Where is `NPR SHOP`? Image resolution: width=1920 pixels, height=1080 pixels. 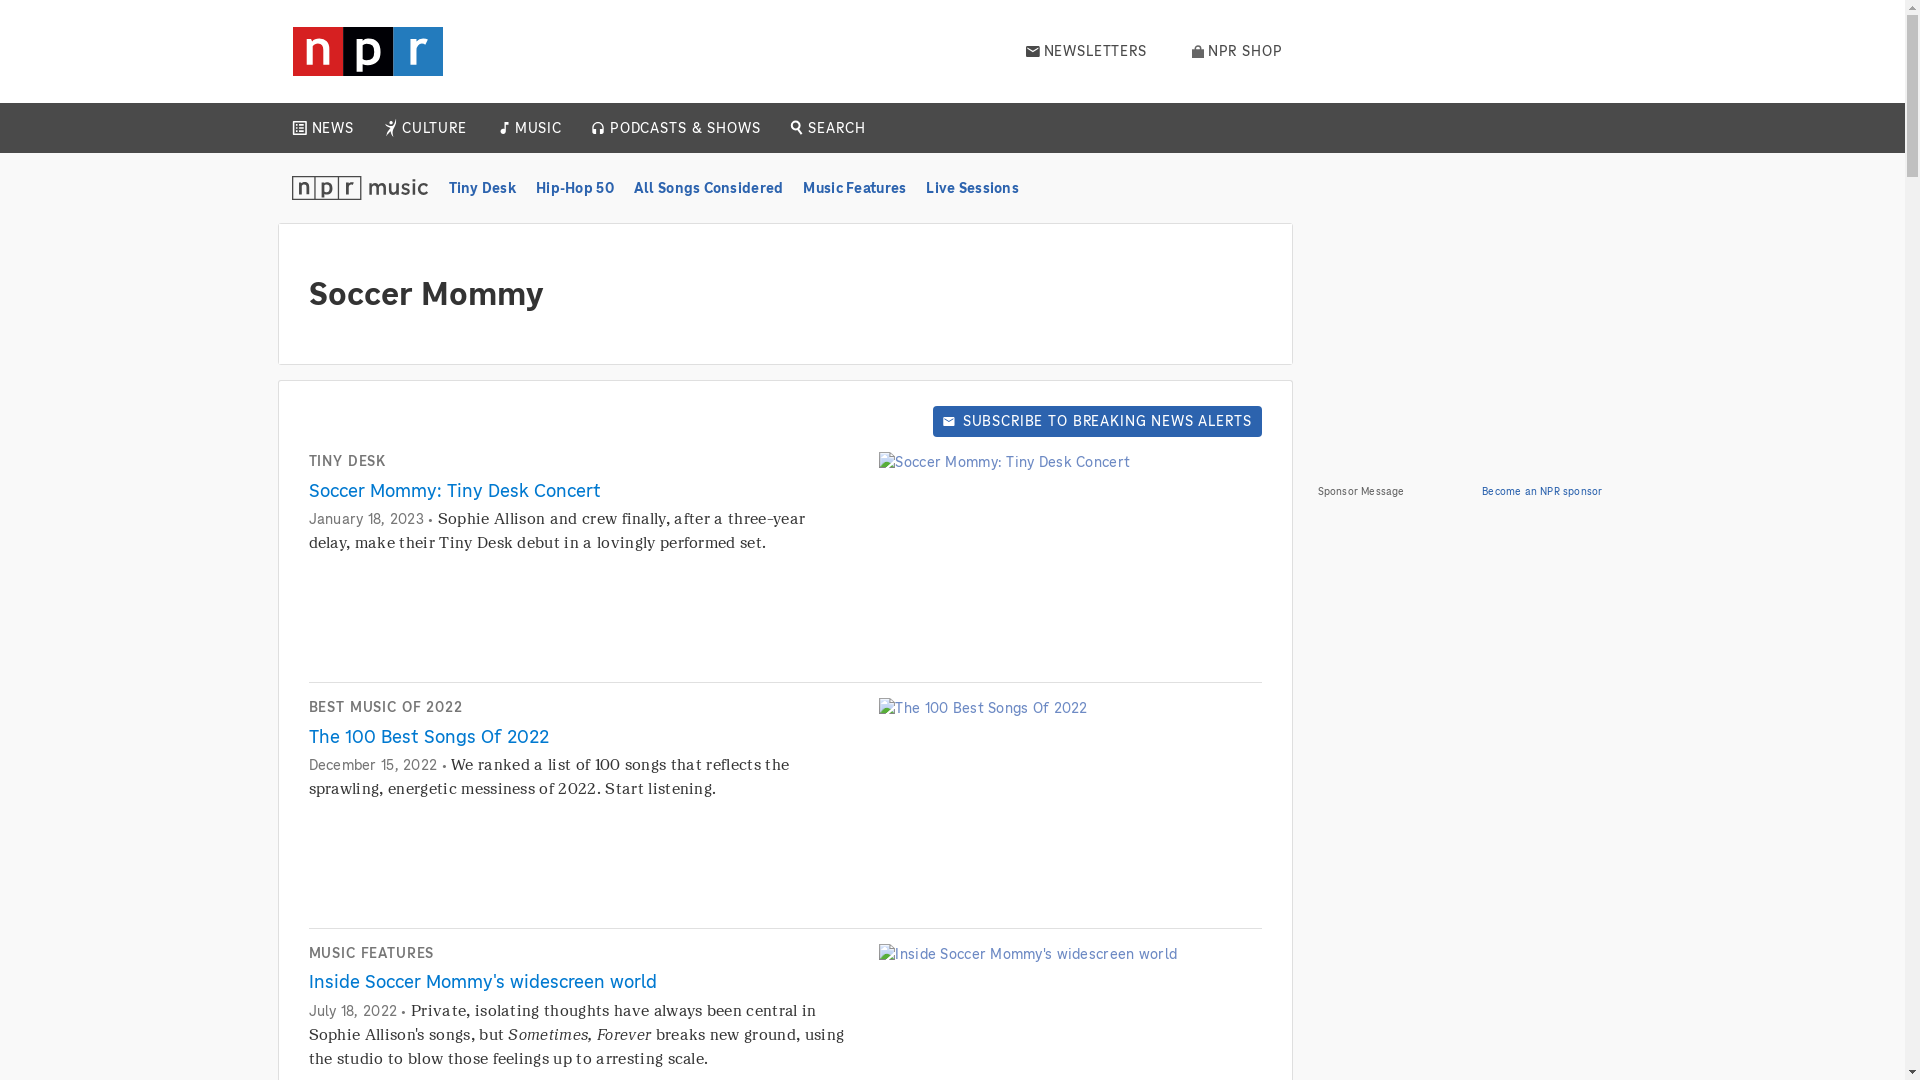 NPR SHOP is located at coordinates (1237, 51).